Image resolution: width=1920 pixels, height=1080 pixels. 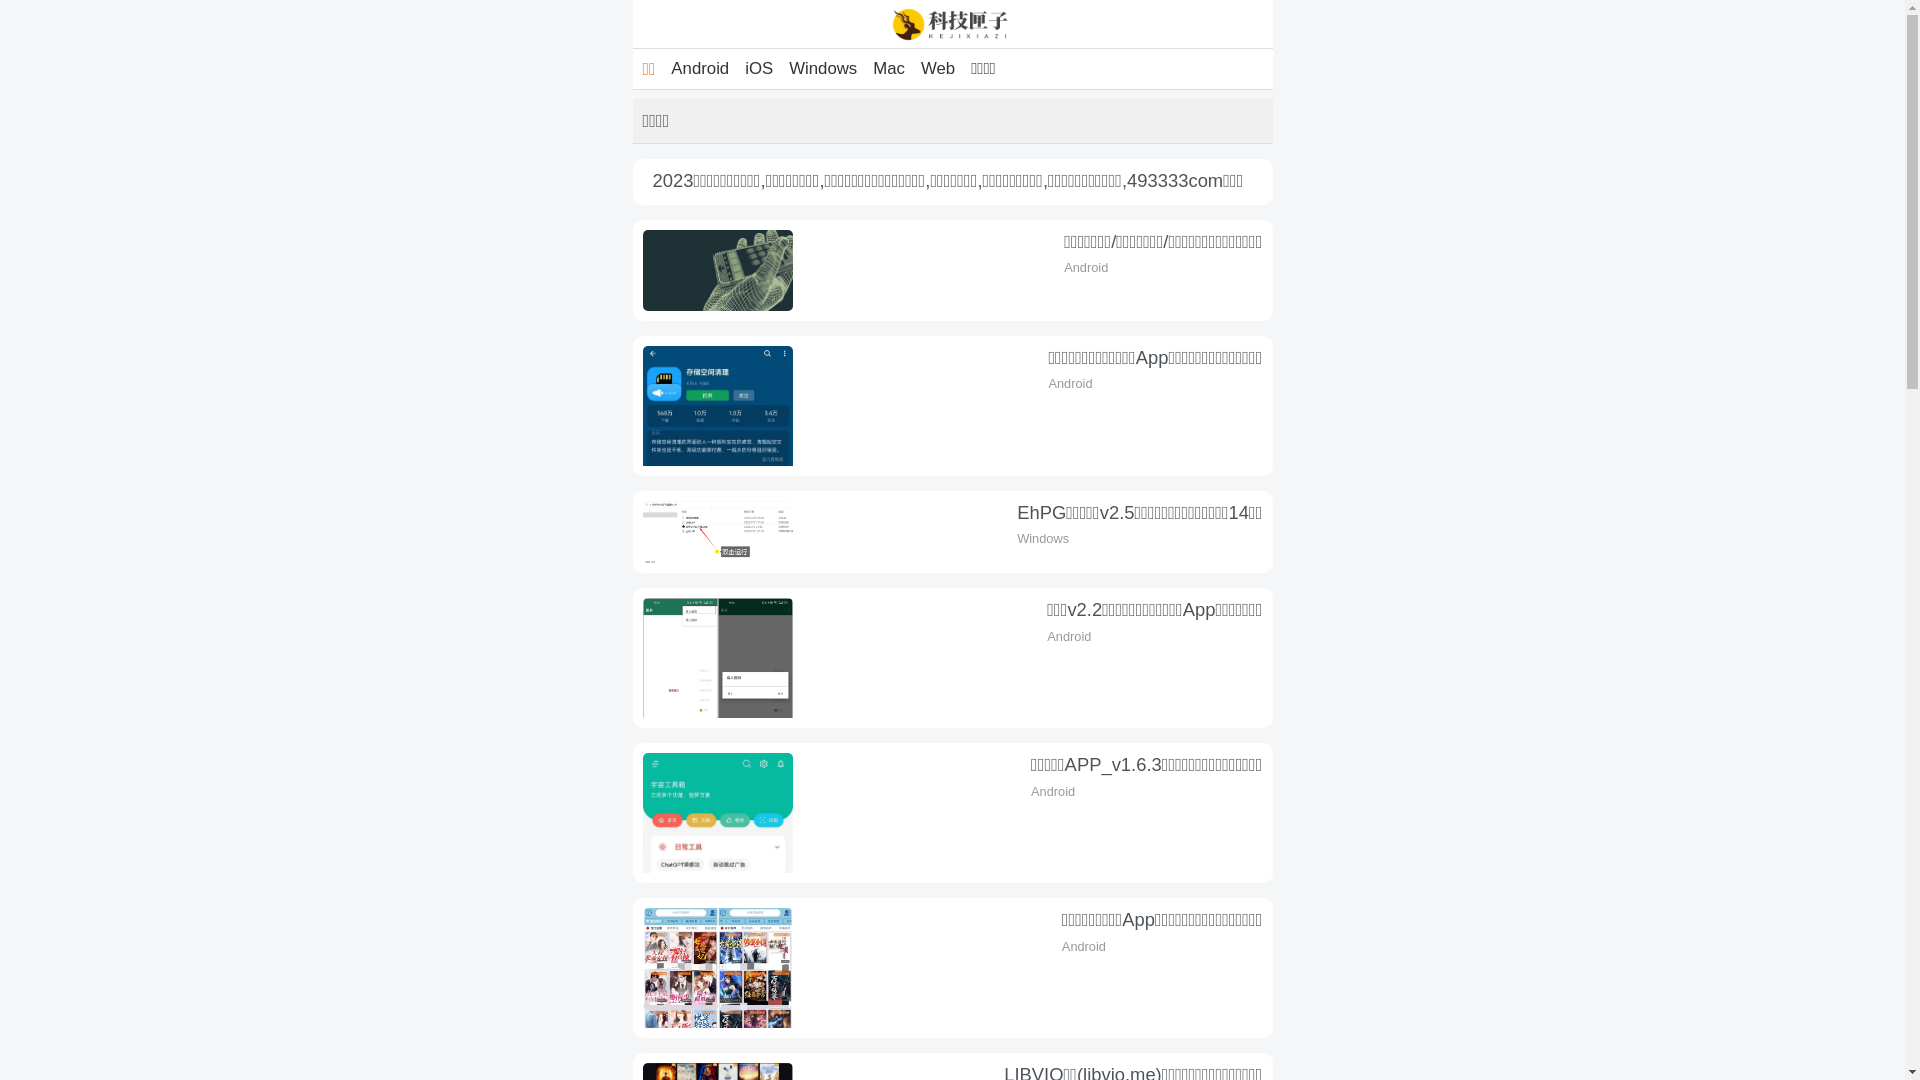 I want to click on iOS, so click(x=759, y=69).